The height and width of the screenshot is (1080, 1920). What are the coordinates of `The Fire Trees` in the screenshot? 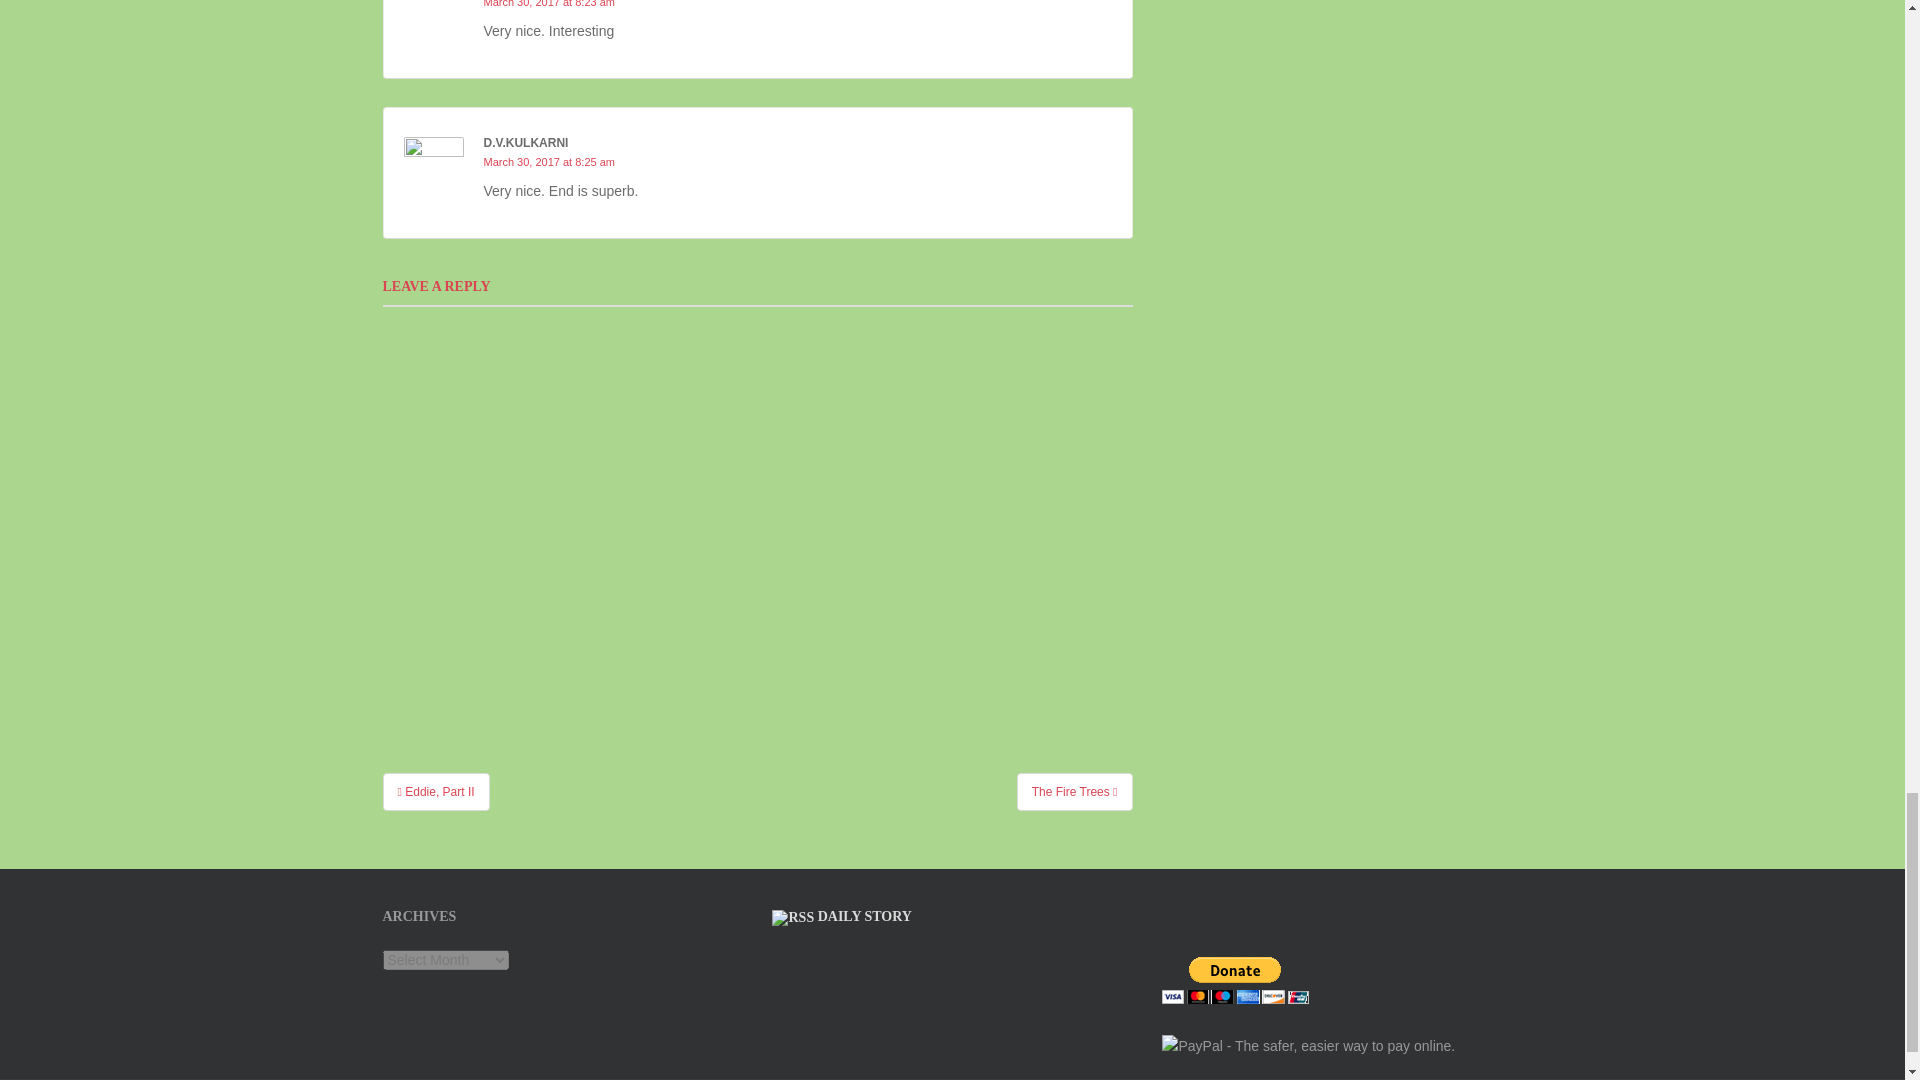 It's located at (1074, 792).